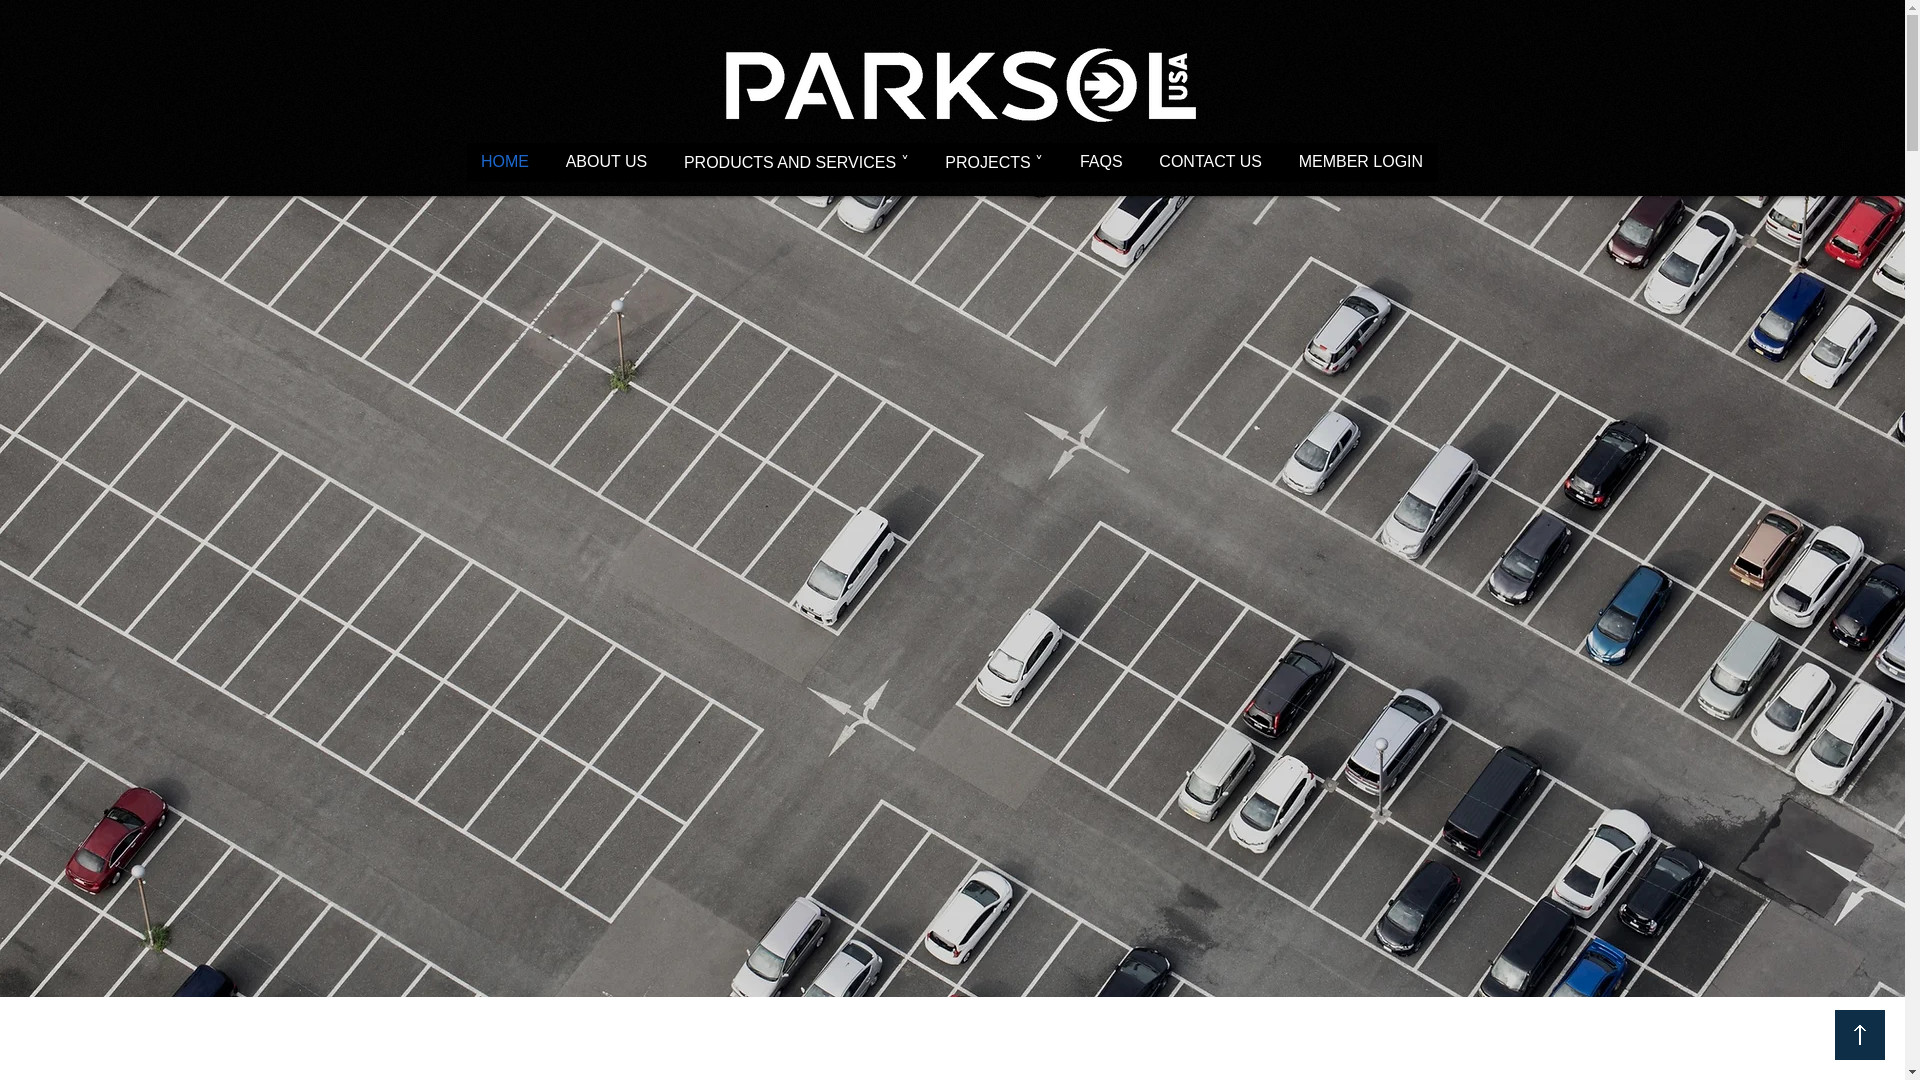  Describe the element at coordinates (1210, 162) in the screenshot. I see `CONTACT US` at that location.